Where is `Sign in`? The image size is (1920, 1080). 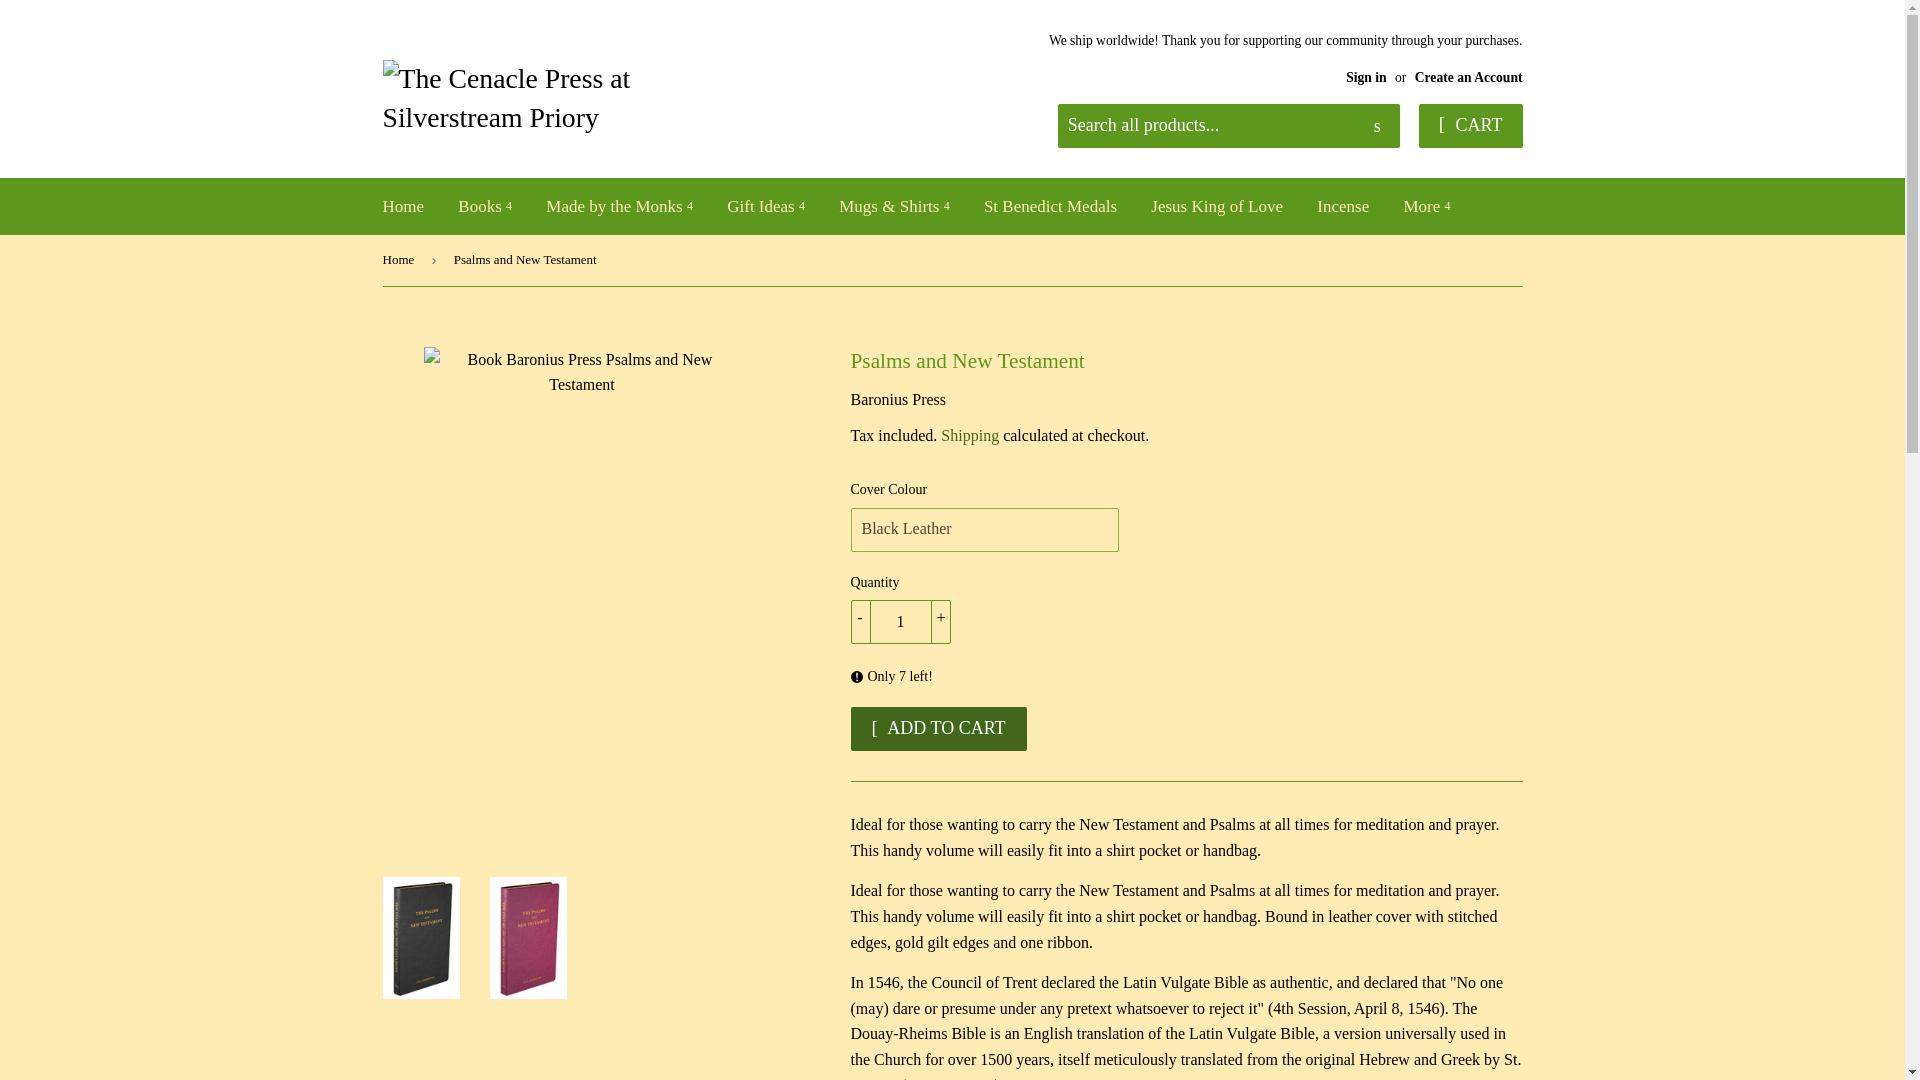 Sign in is located at coordinates (1366, 78).